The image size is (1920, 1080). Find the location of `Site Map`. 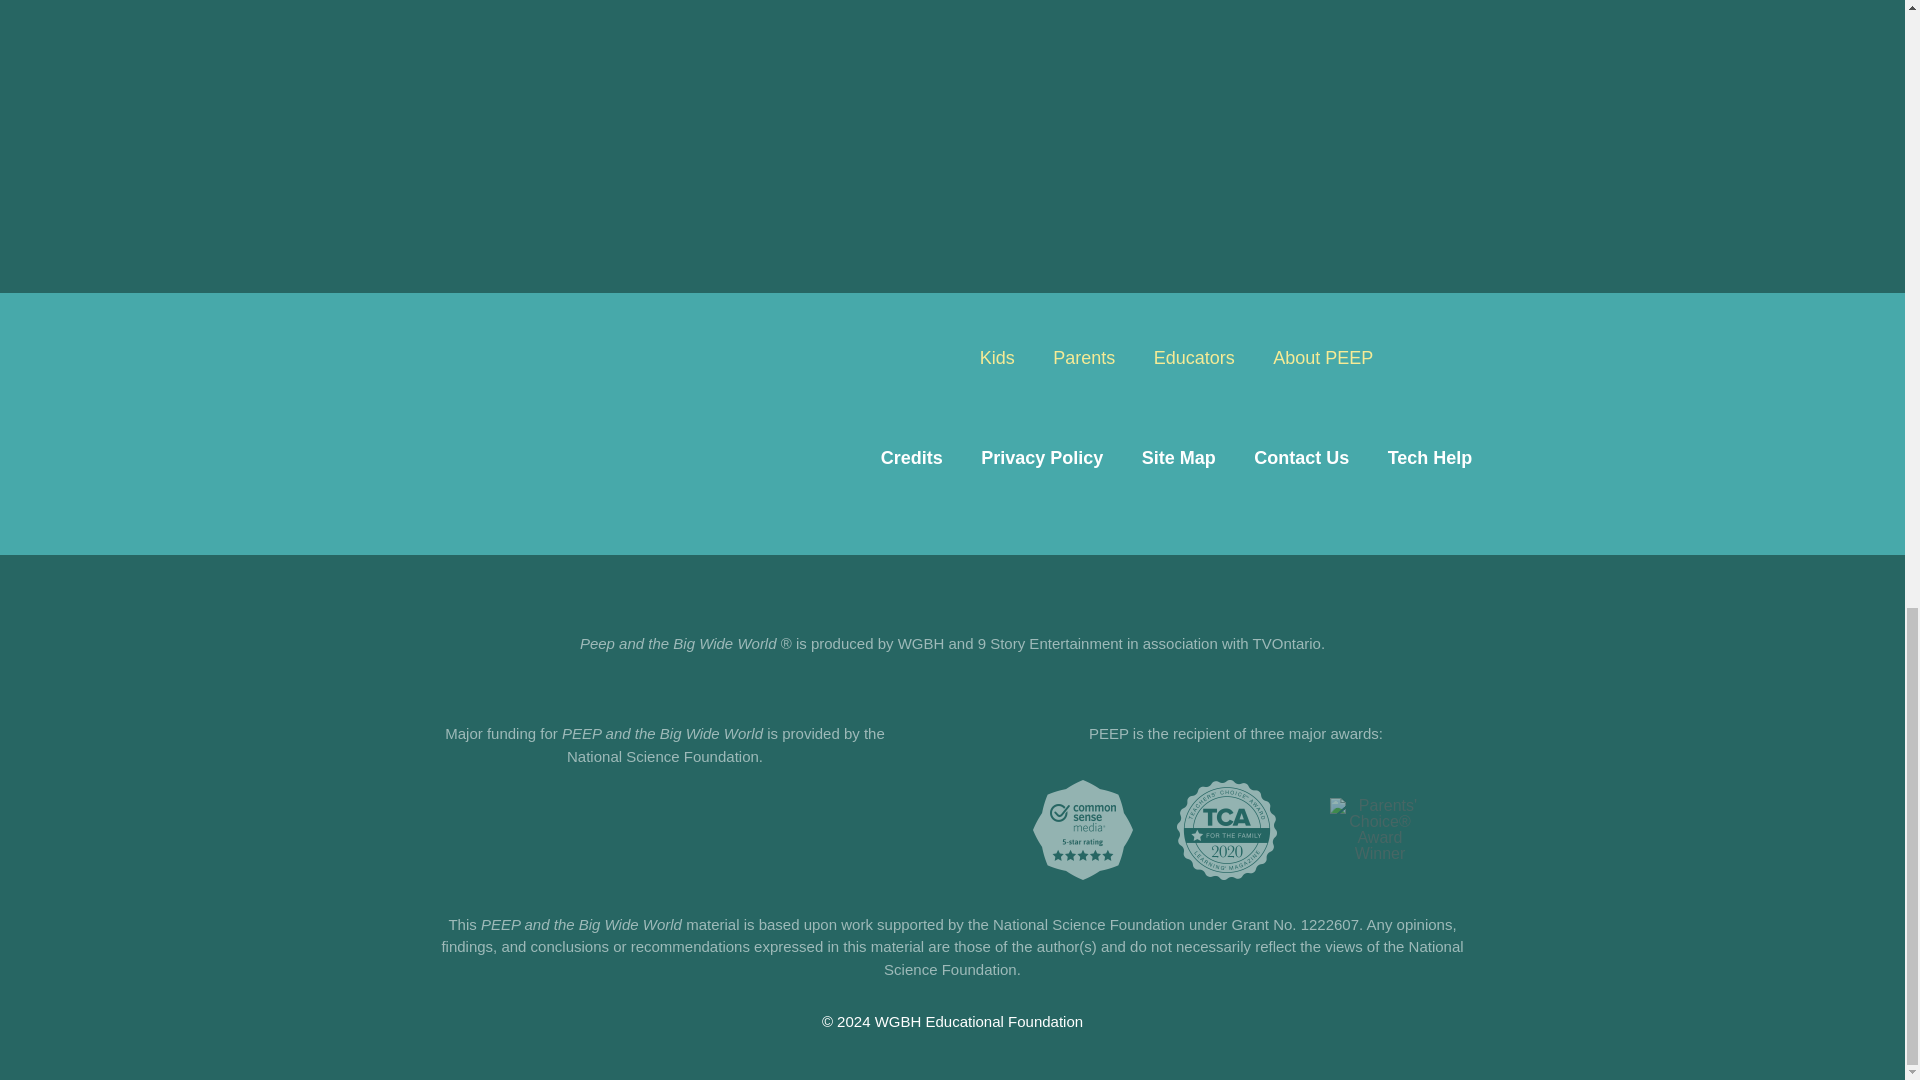

Site Map is located at coordinates (1178, 458).